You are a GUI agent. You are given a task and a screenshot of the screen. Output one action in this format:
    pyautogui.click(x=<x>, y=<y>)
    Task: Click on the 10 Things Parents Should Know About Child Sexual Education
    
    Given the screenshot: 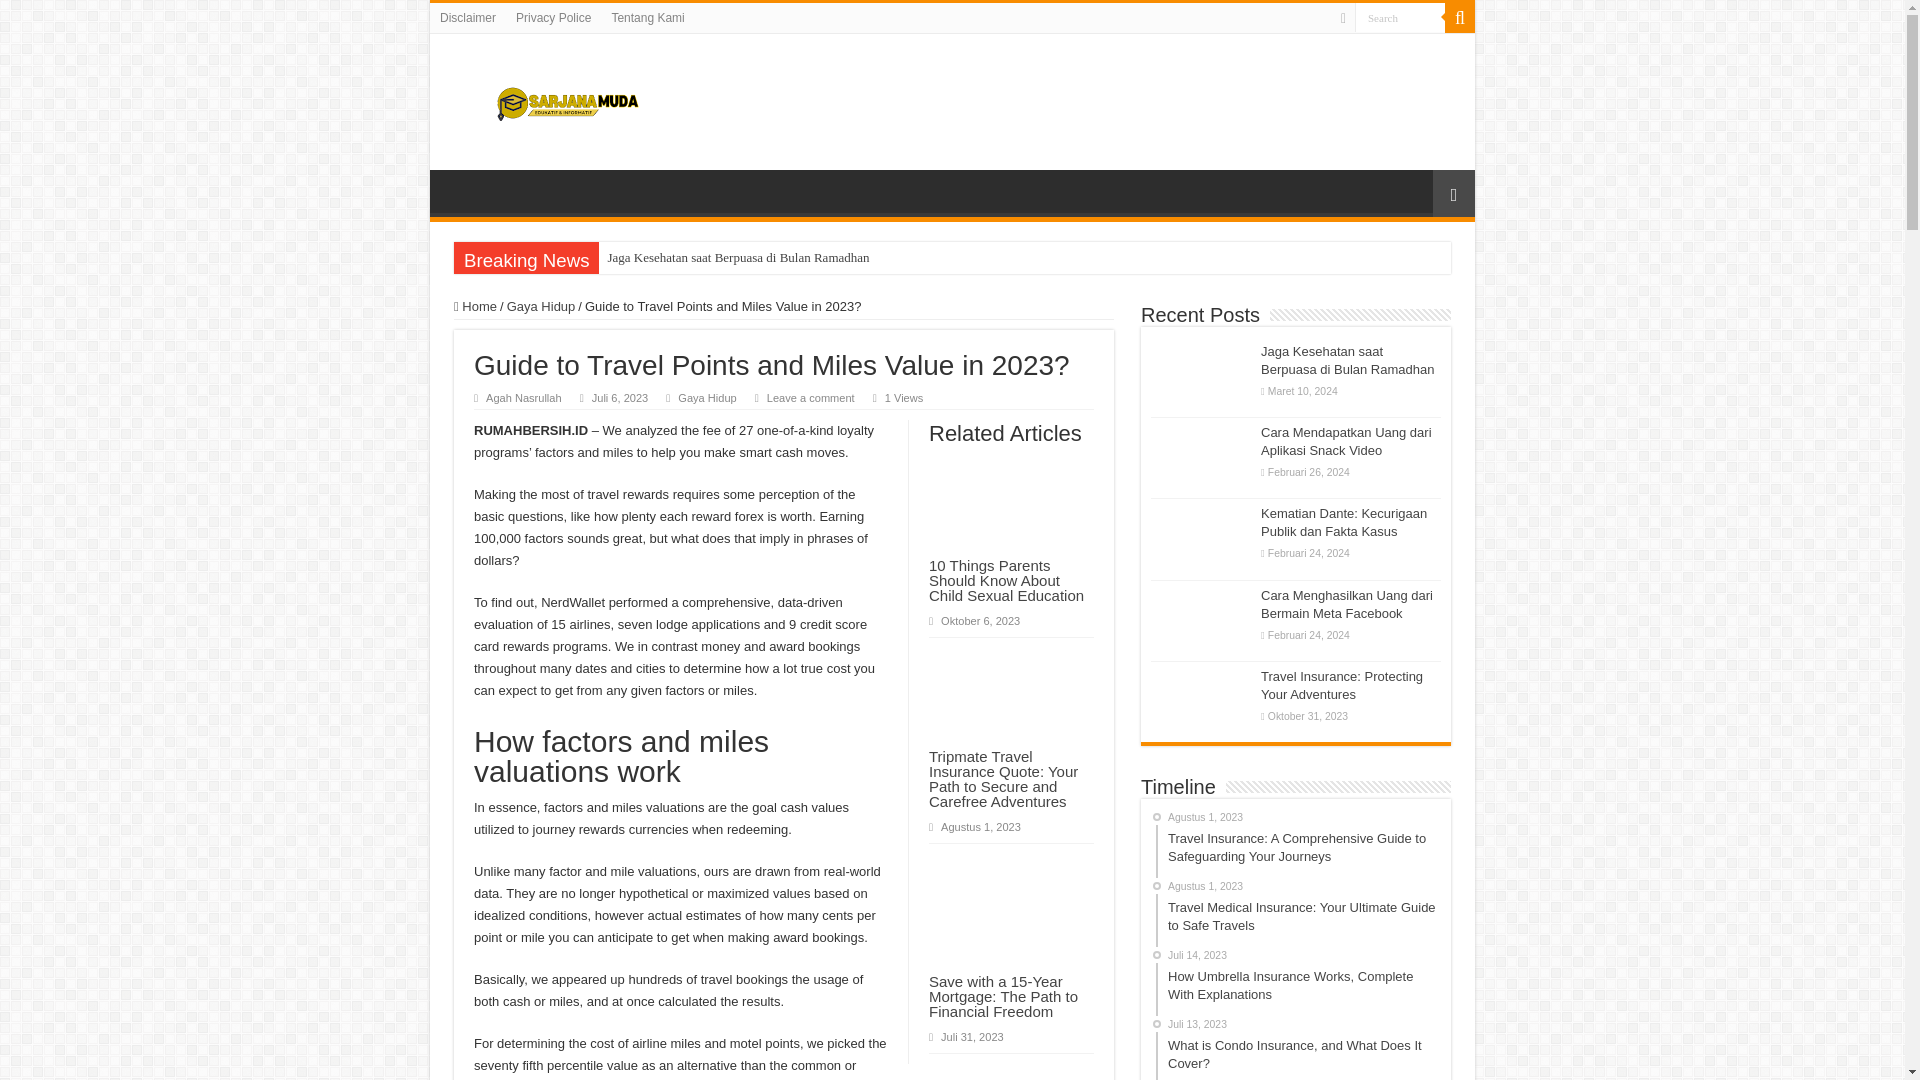 What is the action you would take?
    pyautogui.click(x=1006, y=580)
    